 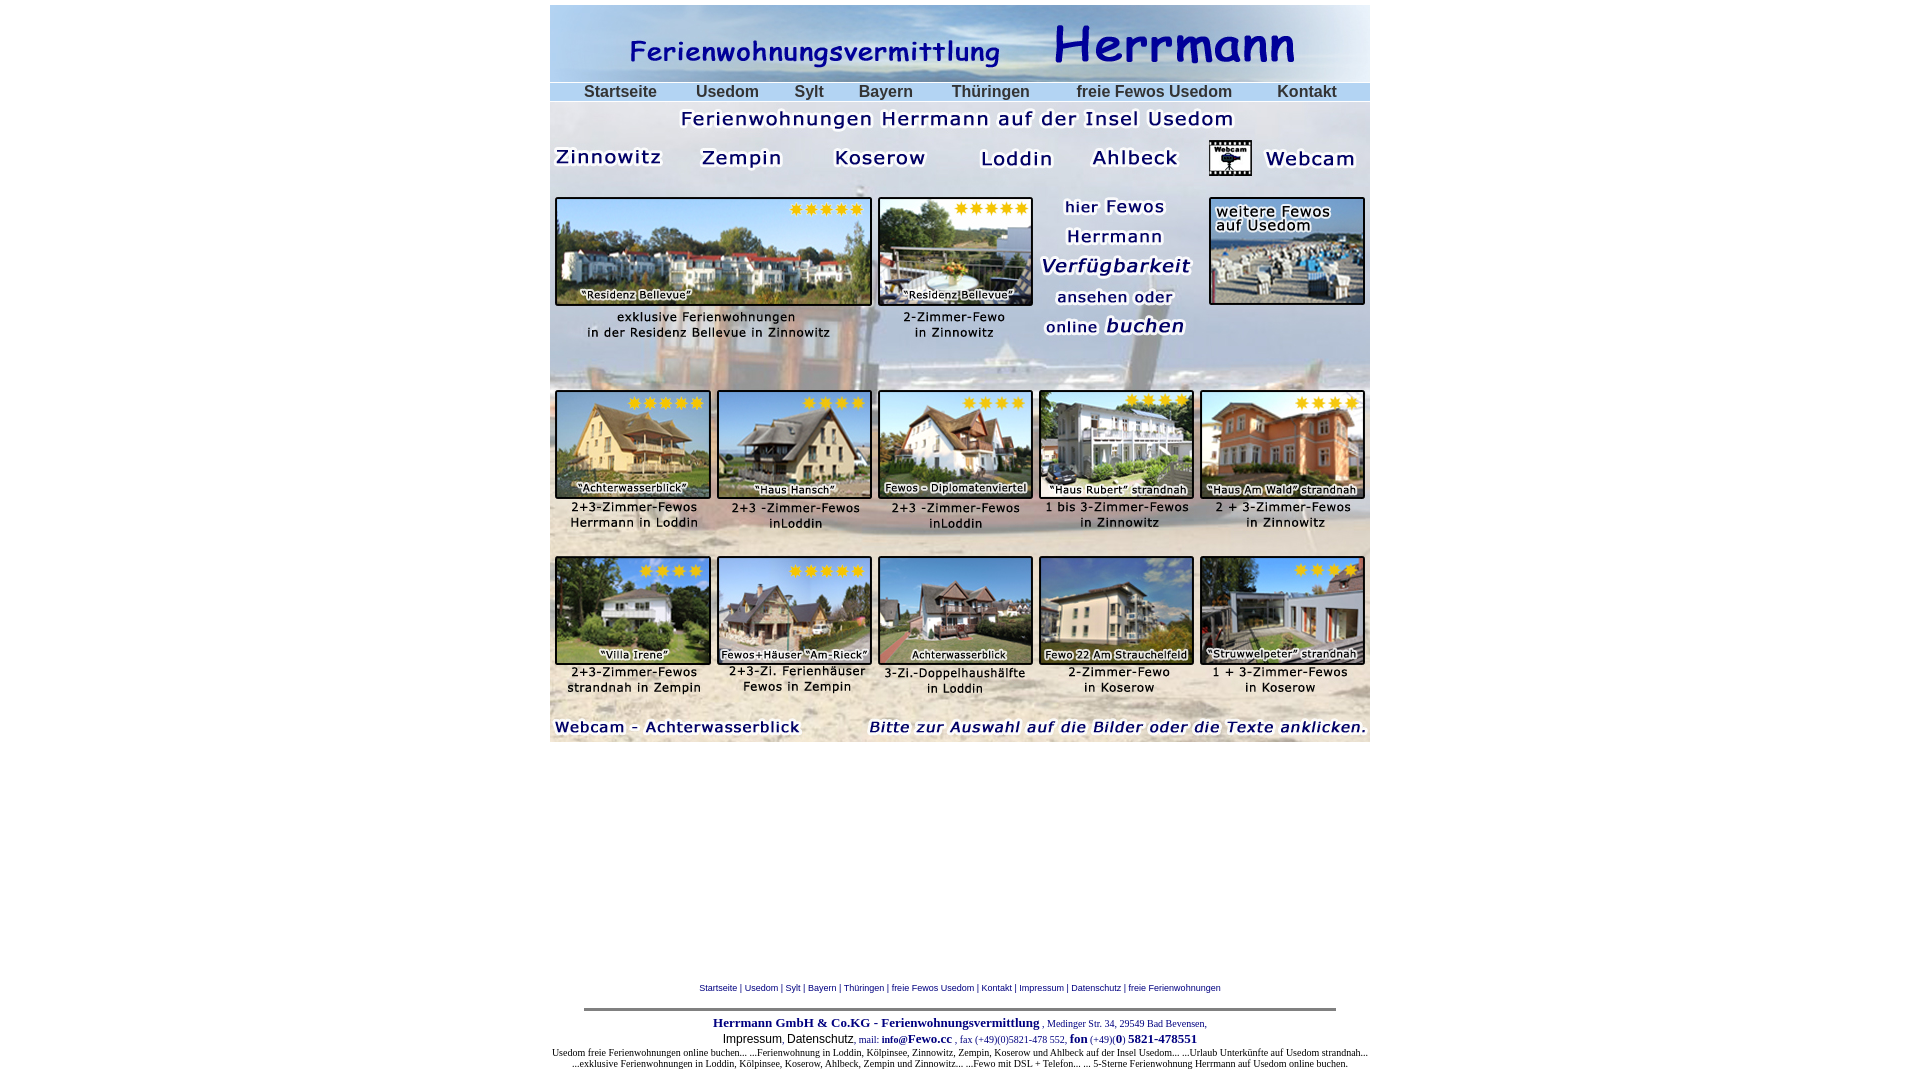 What do you see at coordinates (886, 92) in the screenshot?
I see `Bayern` at bounding box center [886, 92].